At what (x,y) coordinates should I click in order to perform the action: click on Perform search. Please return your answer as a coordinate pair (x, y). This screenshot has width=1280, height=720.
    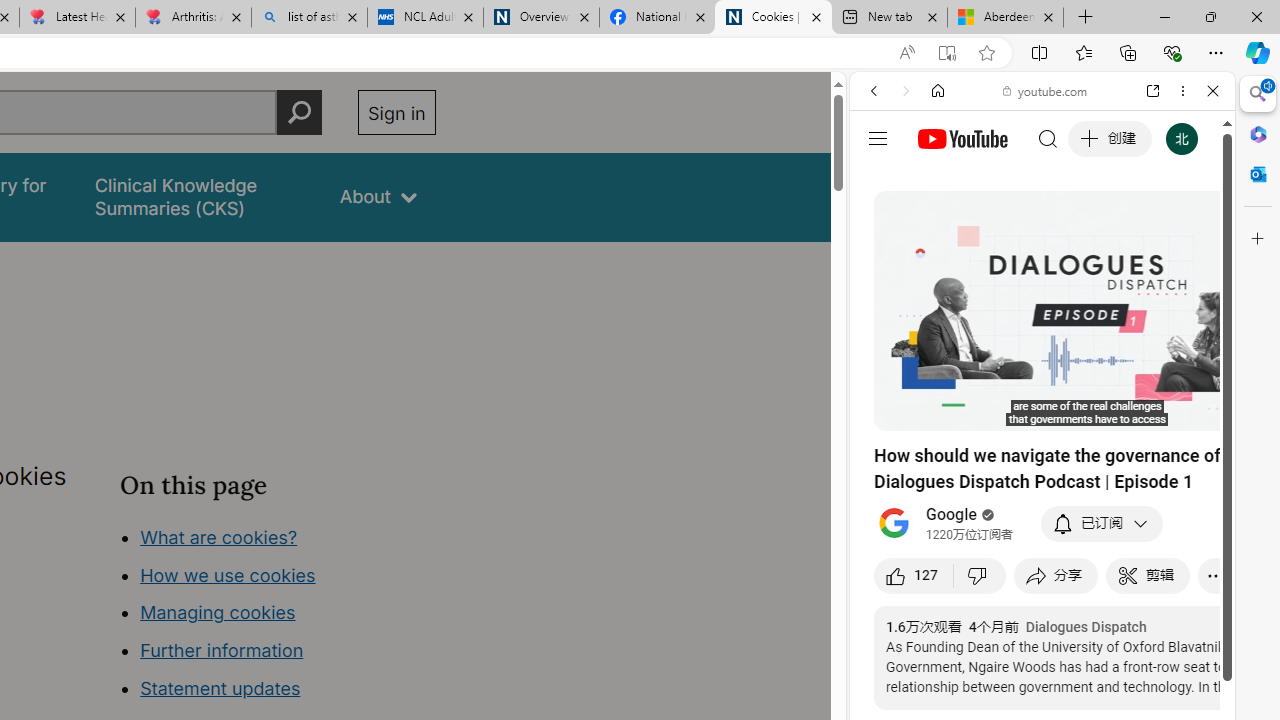
    Looking at the image, I should click on (299, 112).